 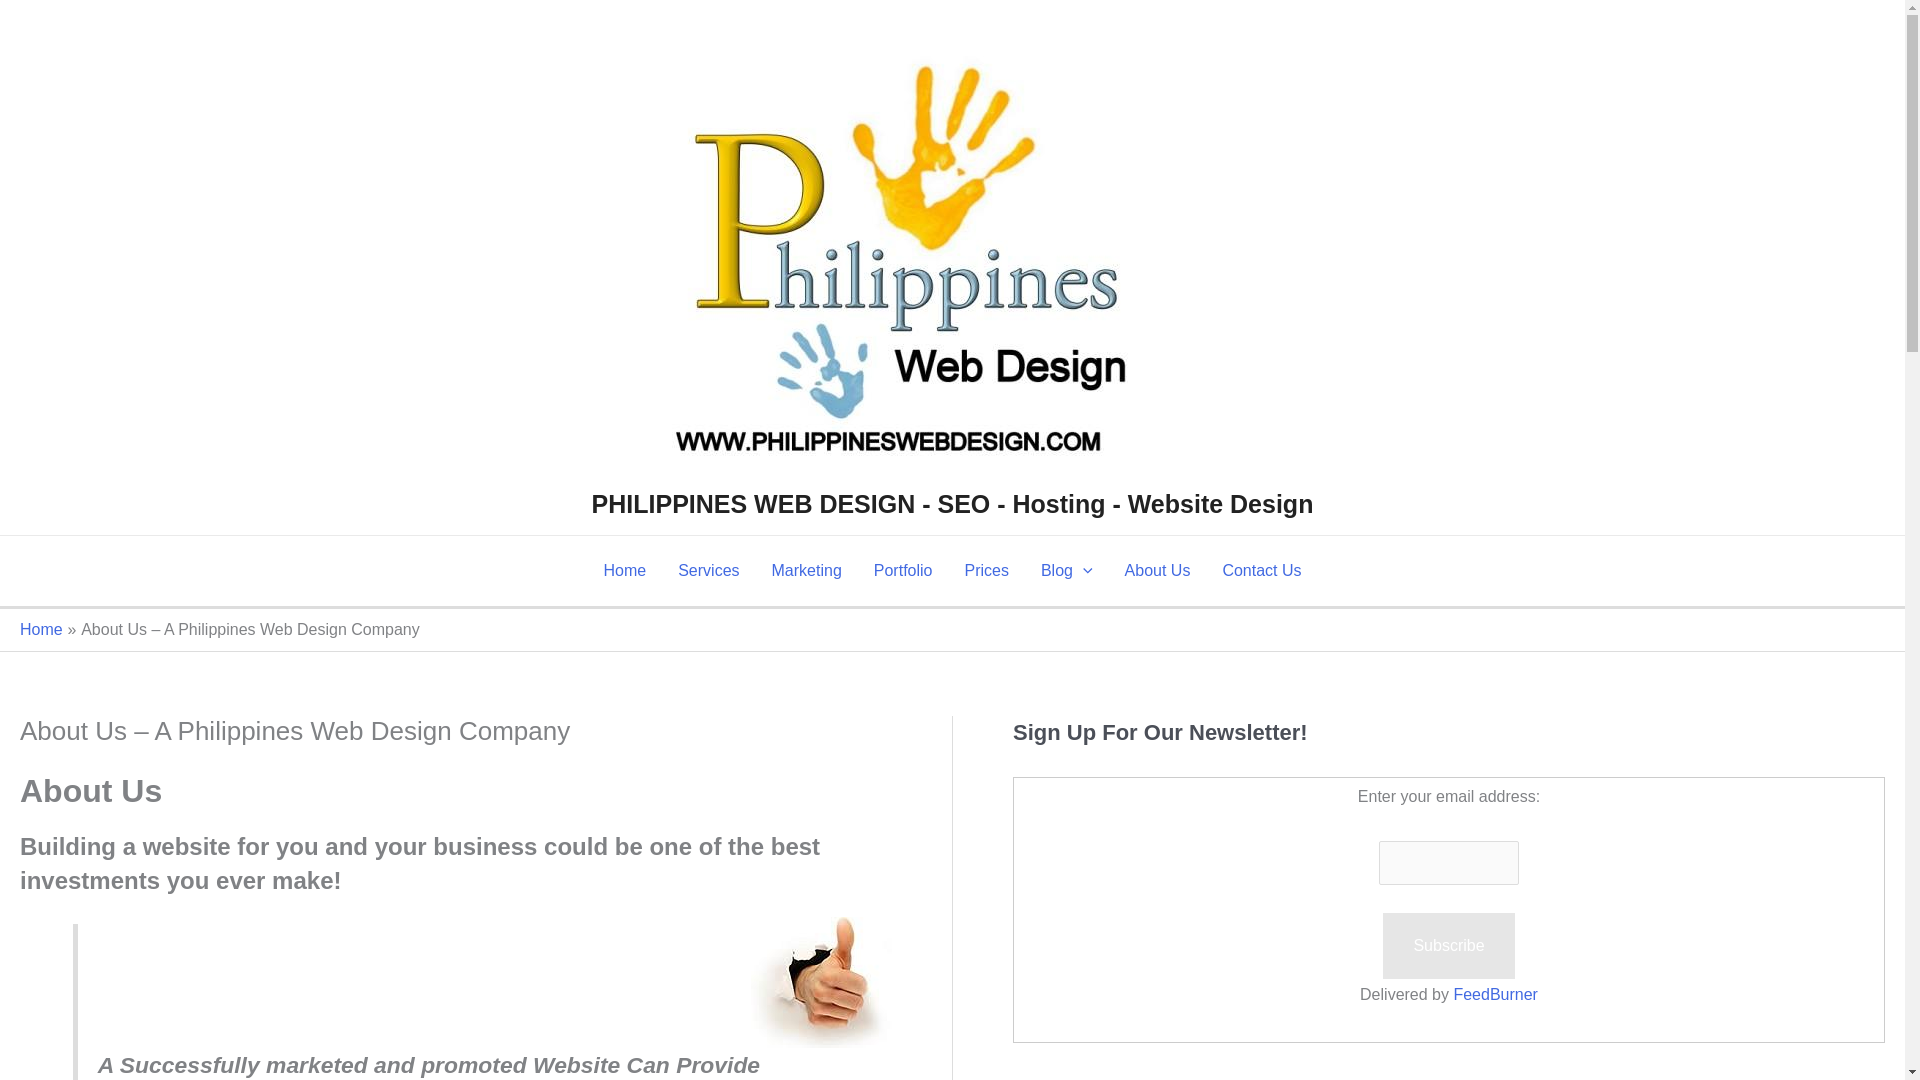 I want to click on Prices, so click(x=986, y=570).